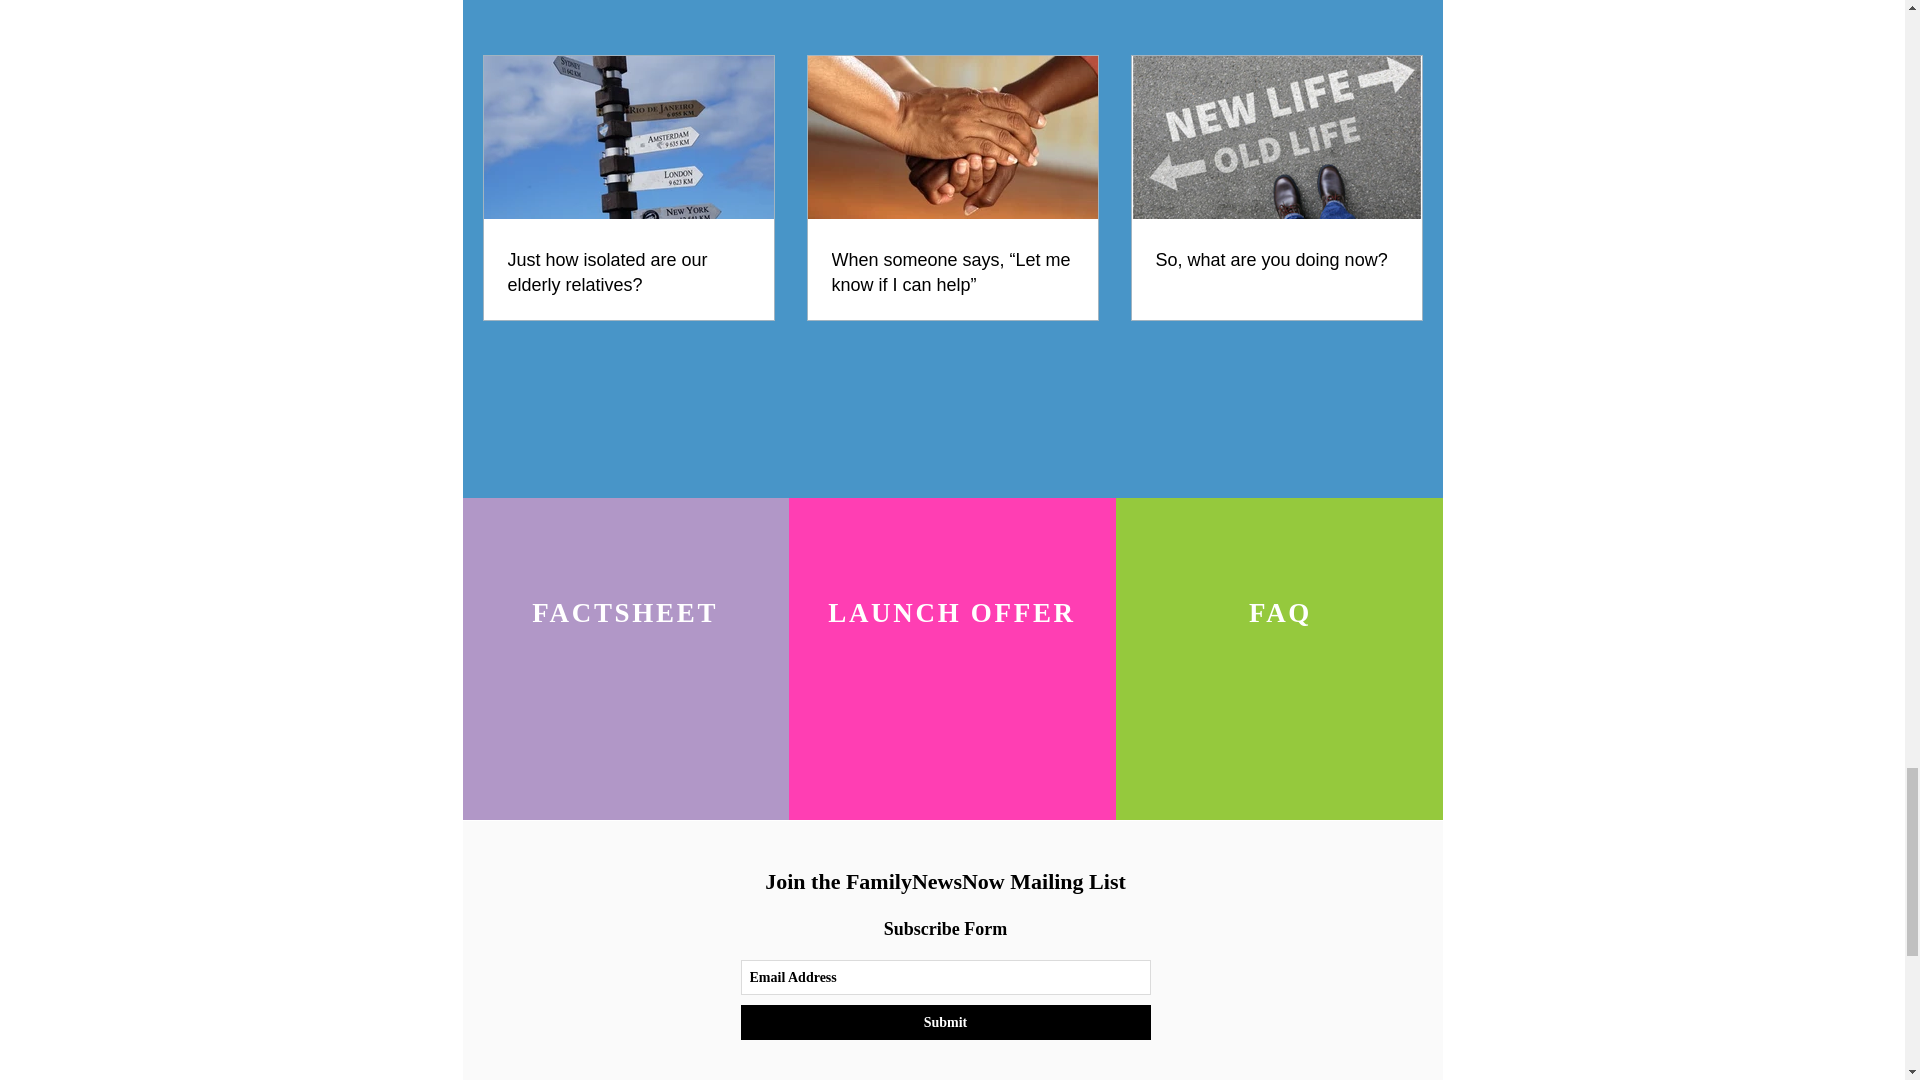 The height and width of the screenshot is (1080, 1920). I want to click on Join the FamilyNewsNow Mailing List, so click(944, 882).